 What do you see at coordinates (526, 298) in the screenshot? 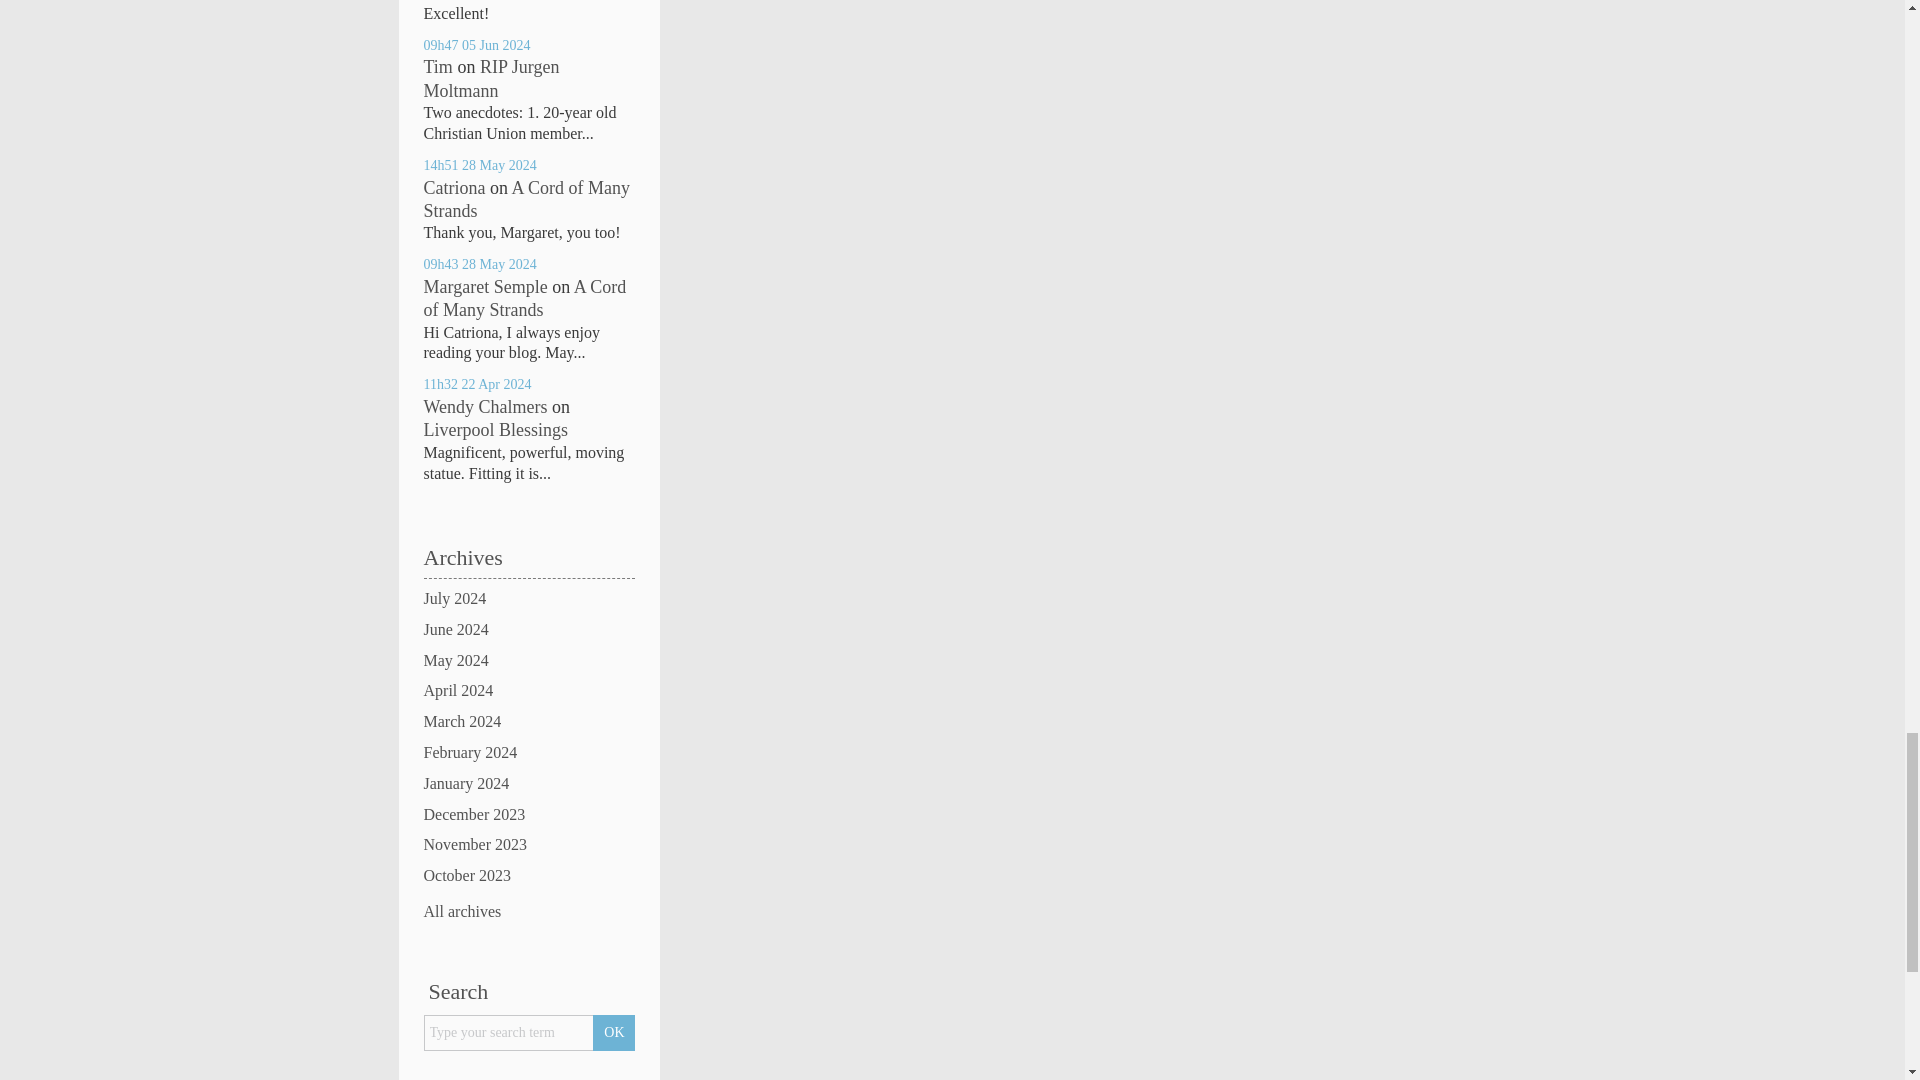
I see `A Cord of Many Strands` at bounding box center [526, 298].